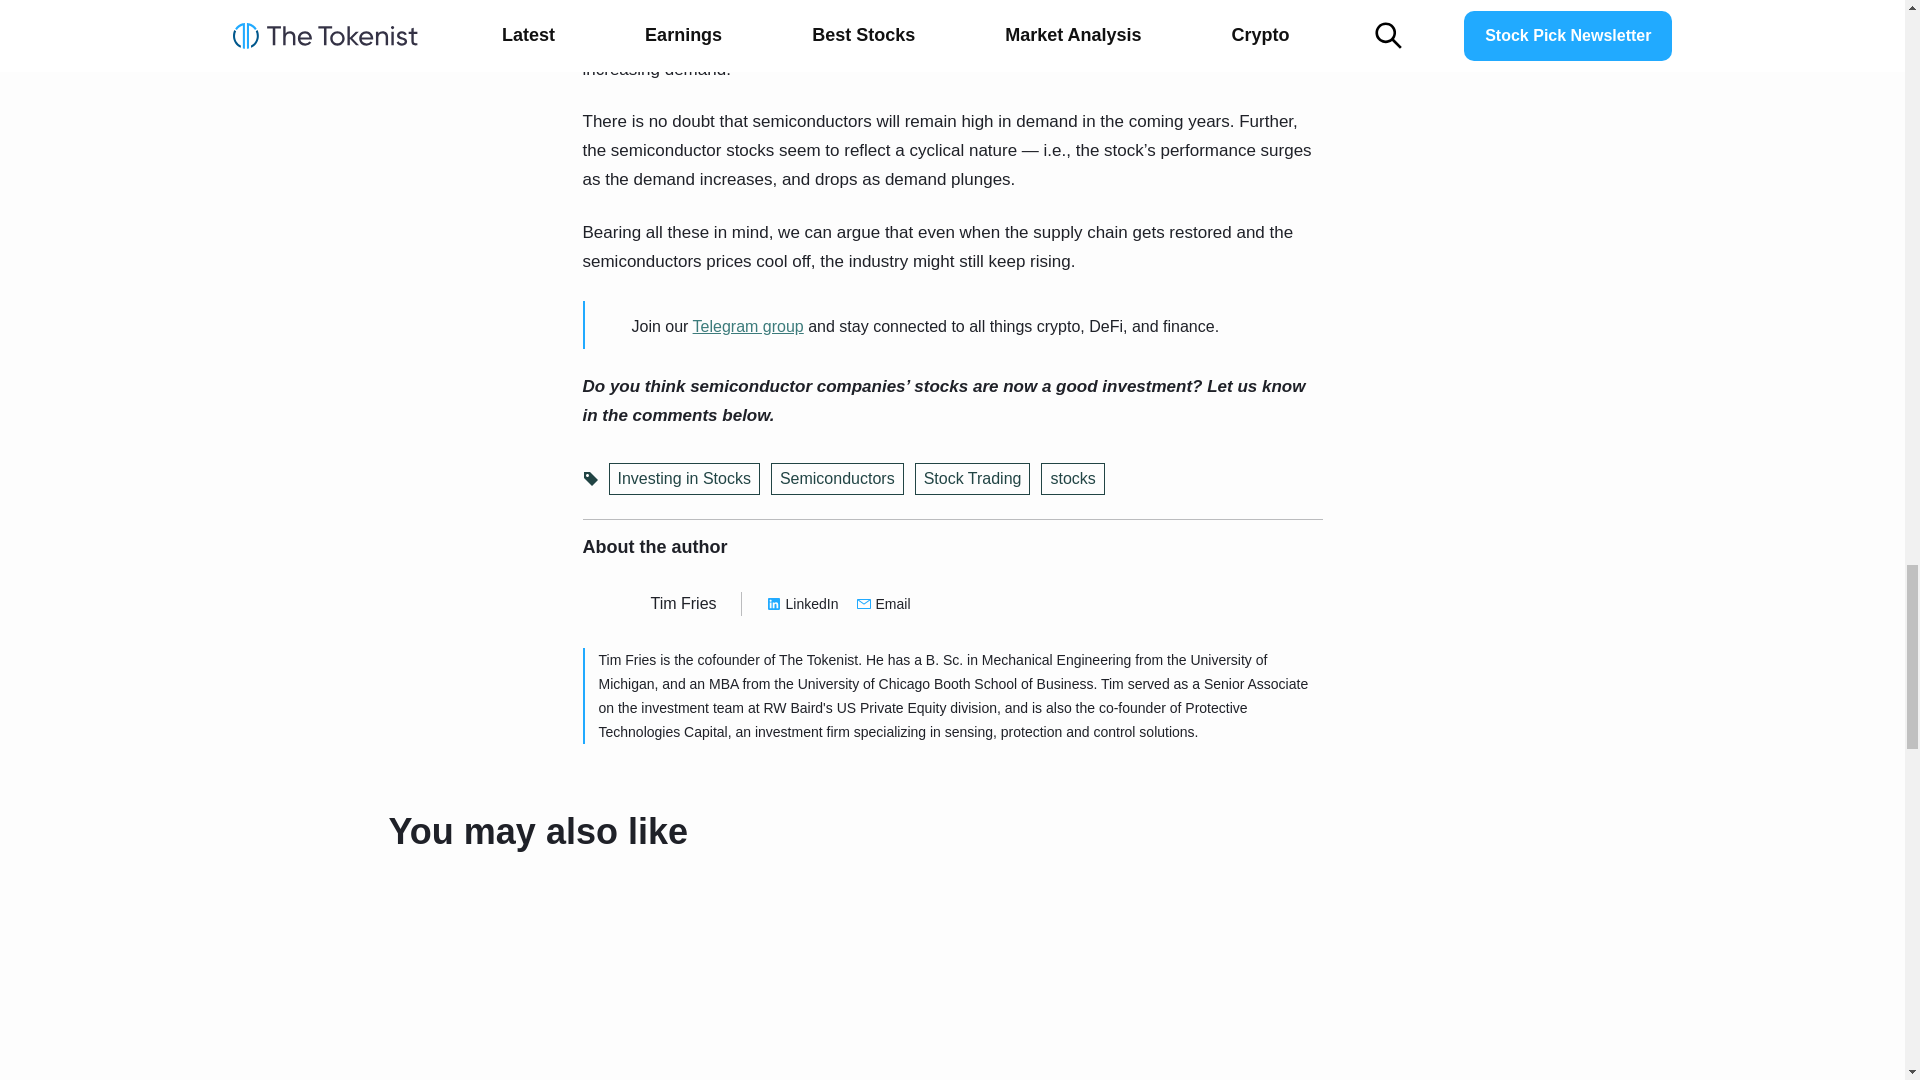 The height and width of the screenshot is (1080, 1920). Describe the element at coordinates (748, 326) in the screenshot. I see `Telegram group` at that location.